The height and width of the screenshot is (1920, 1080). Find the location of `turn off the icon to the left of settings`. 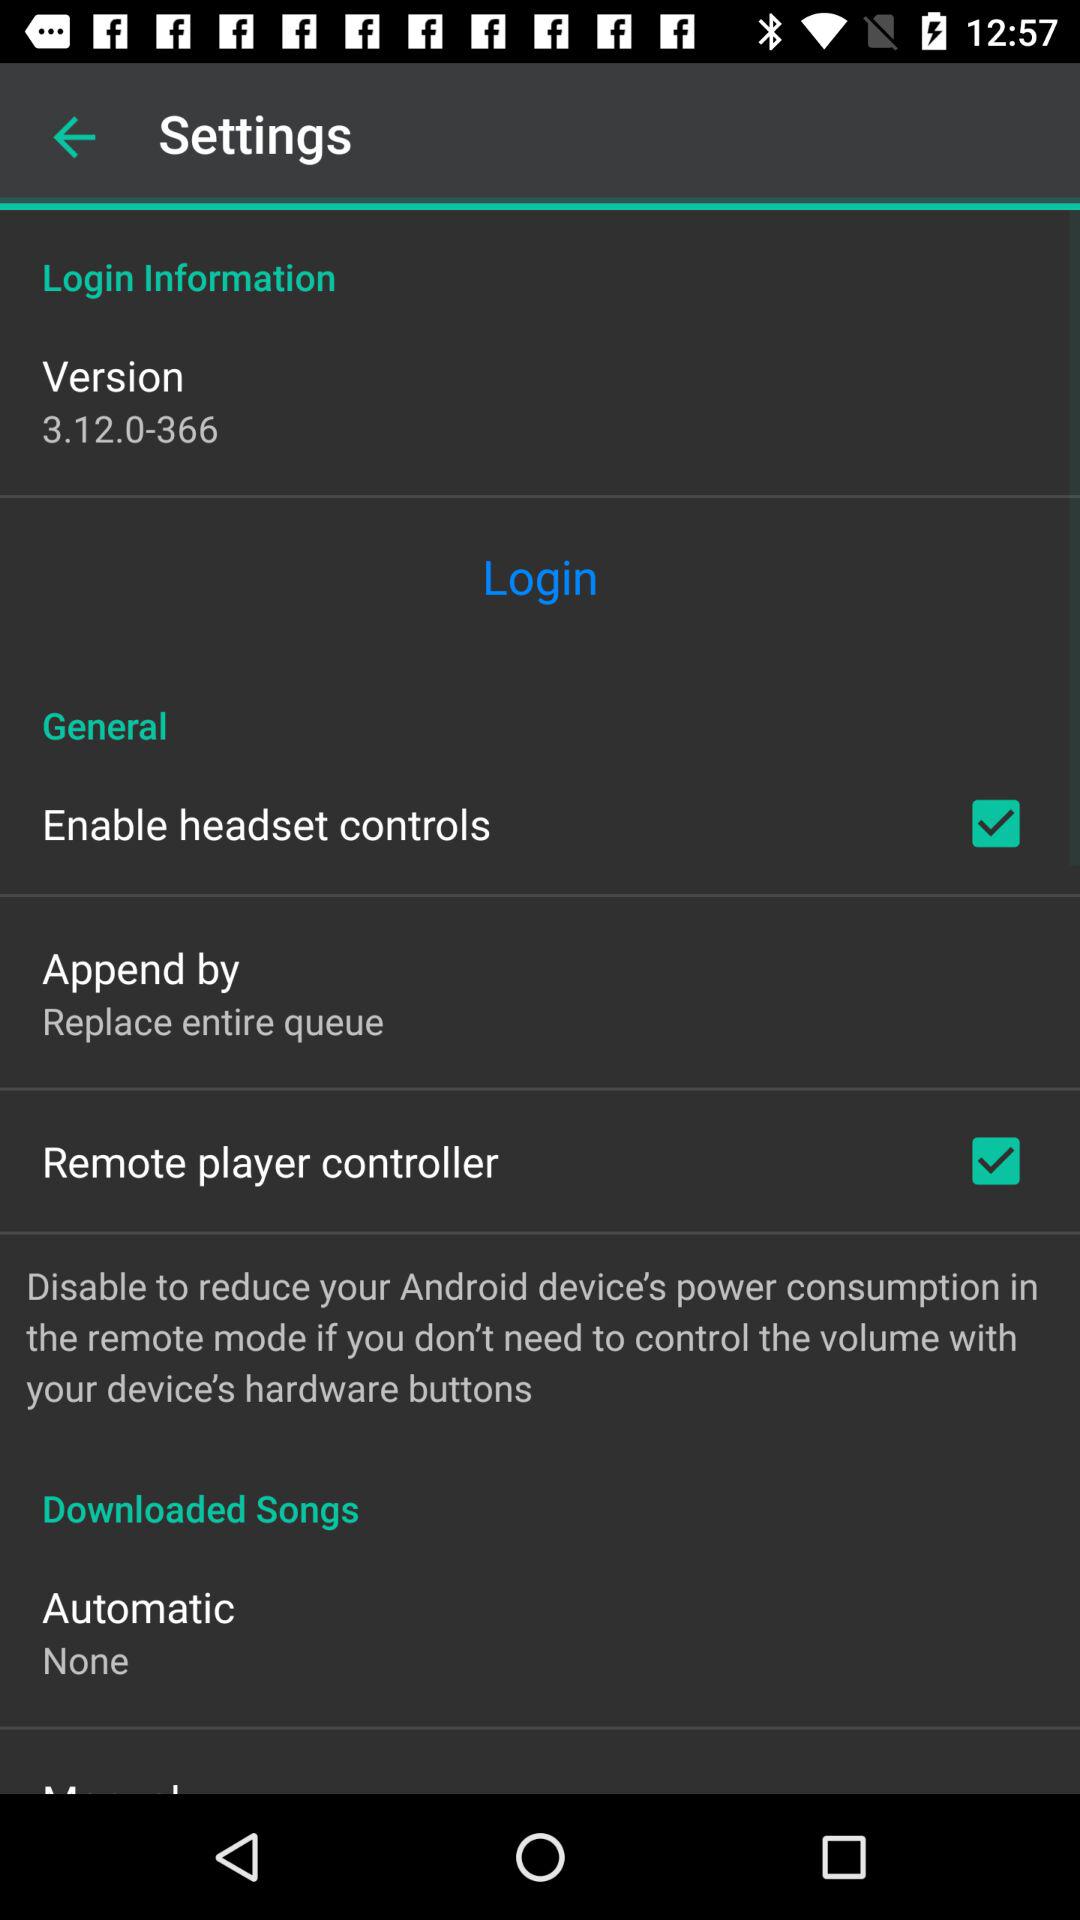

turn off the icon to the left of settings is located at coordinates (74, 137).